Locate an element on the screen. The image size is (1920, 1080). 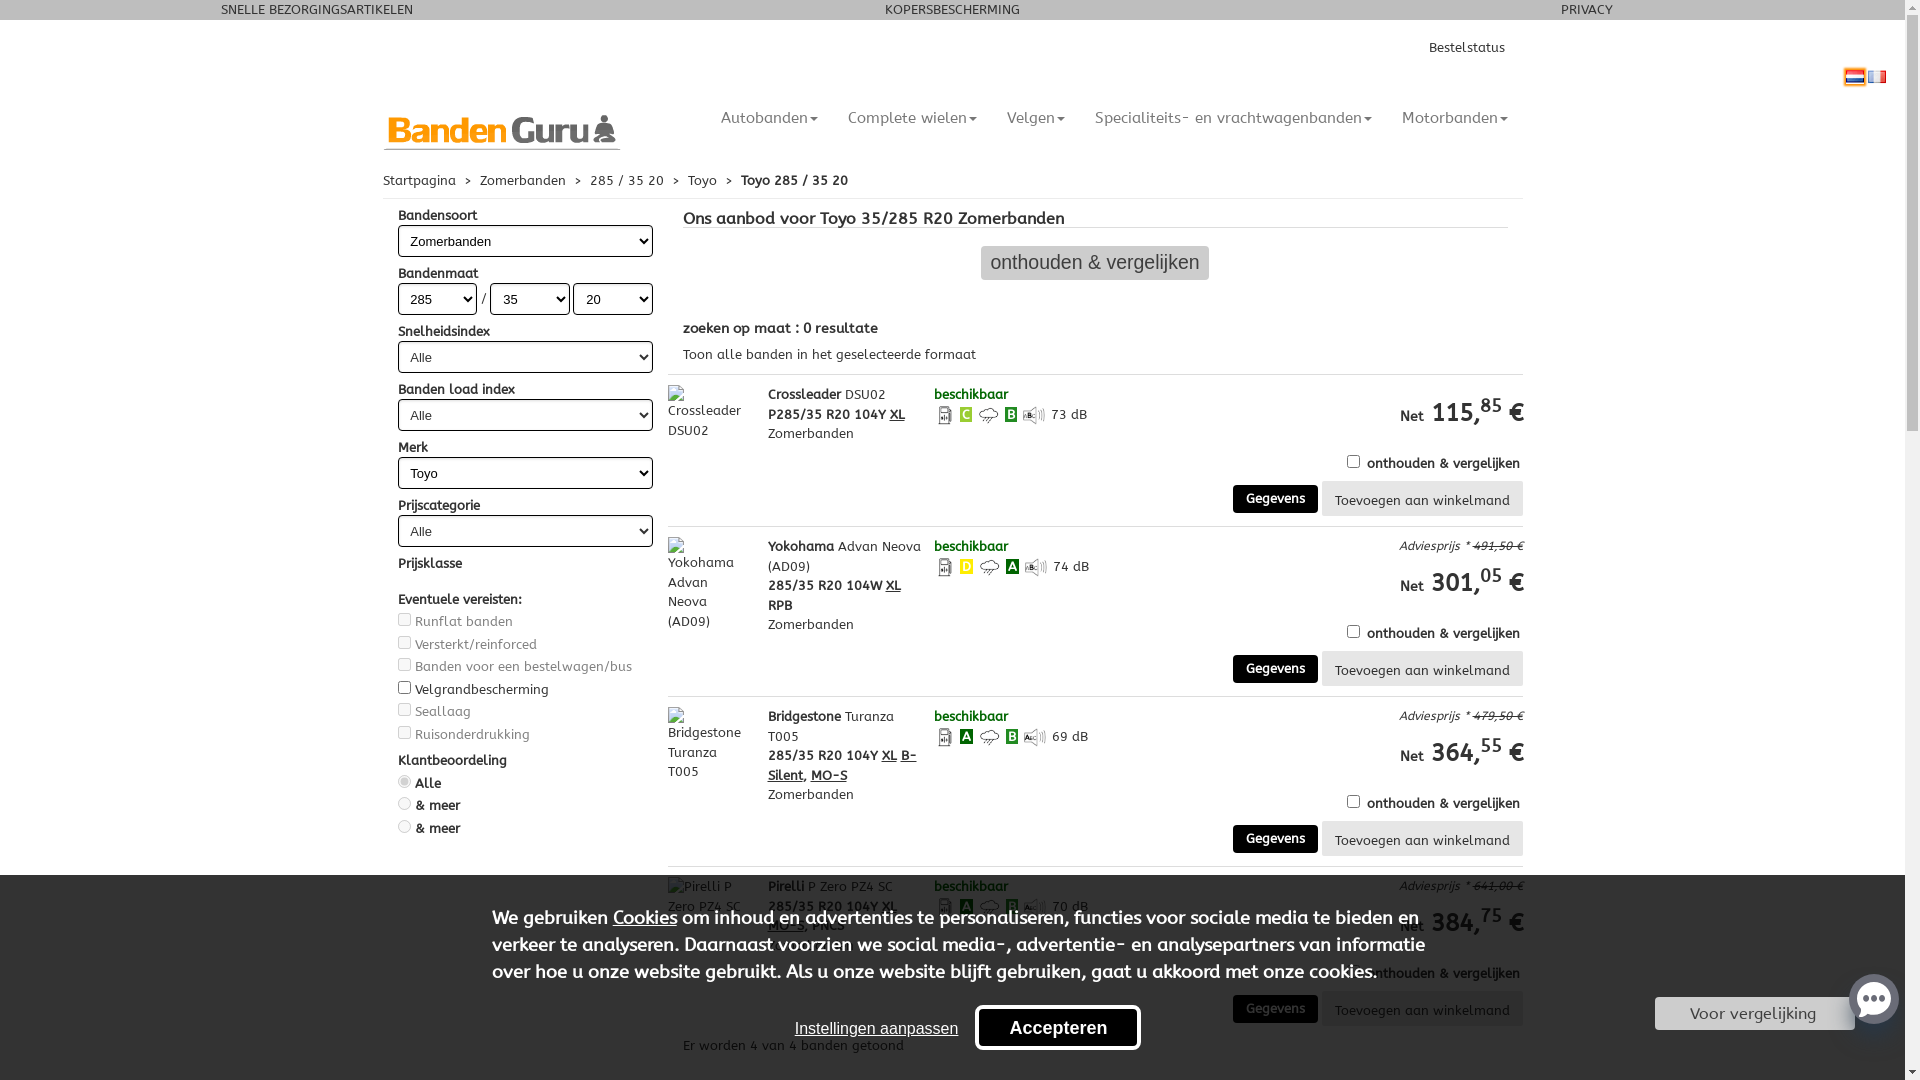
DSU02 is located at coordinates (864, 394).